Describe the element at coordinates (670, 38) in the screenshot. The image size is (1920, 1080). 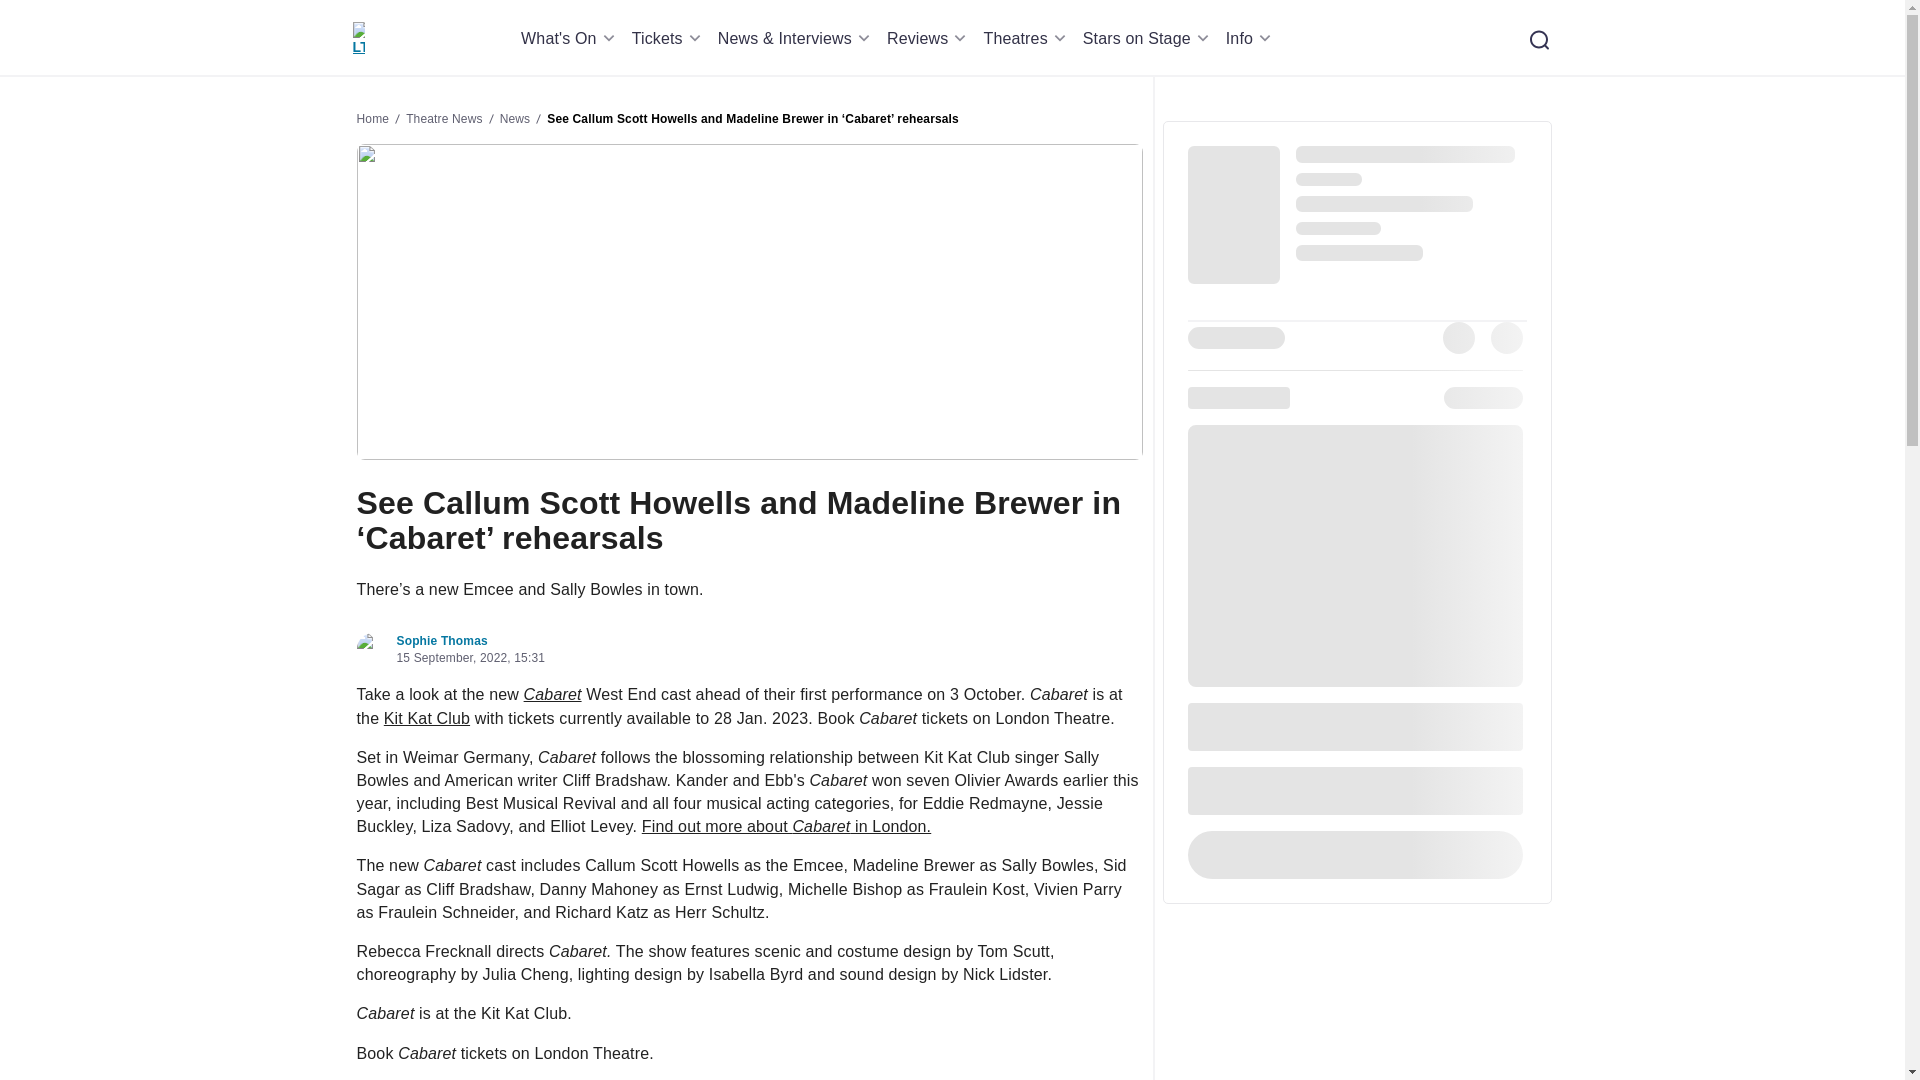
I see `Tickets` at that location.